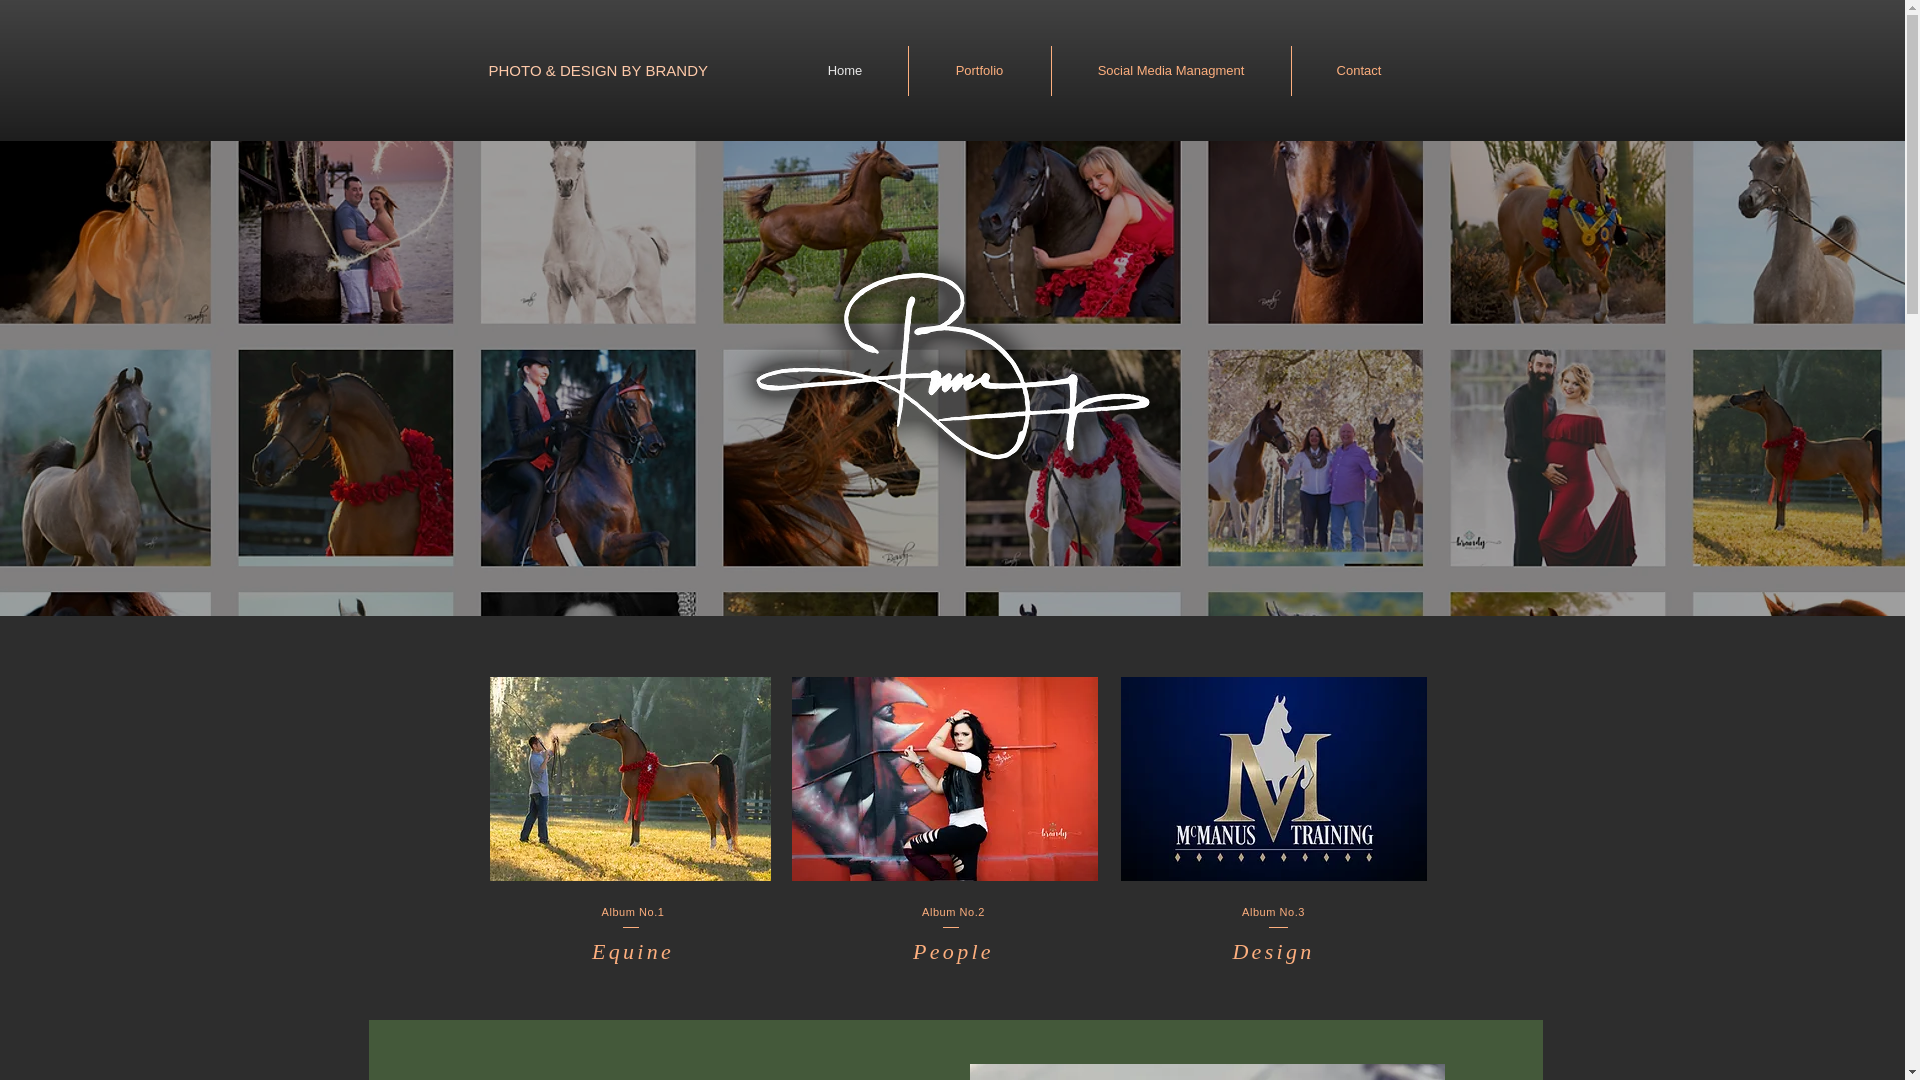 The height and width of the screenshot is (1080, 1920). Describe the element at coordinates (1171, 71) in the screenshot. I see `Social Media Managment` at that location.